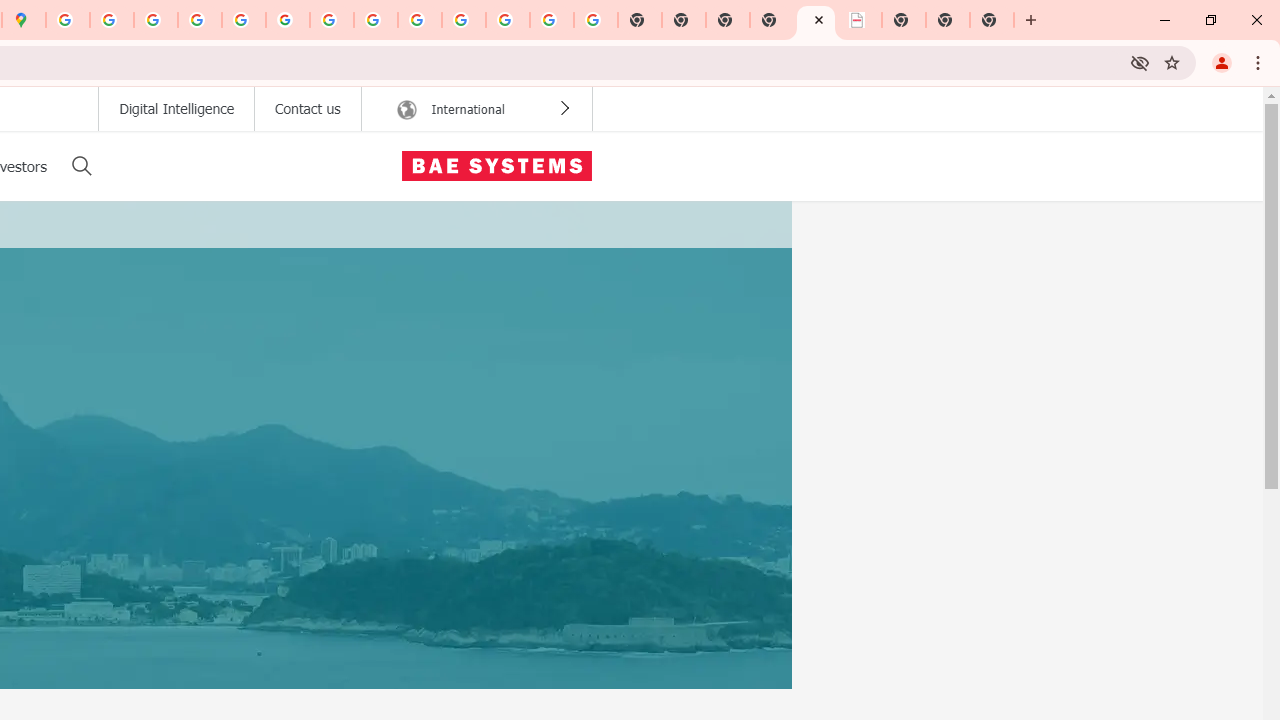 The height and width of the screenshot is (720, 1280). Describe the element at coordinates (992, 20) in the screenshot. I see `New Tab` at that location.